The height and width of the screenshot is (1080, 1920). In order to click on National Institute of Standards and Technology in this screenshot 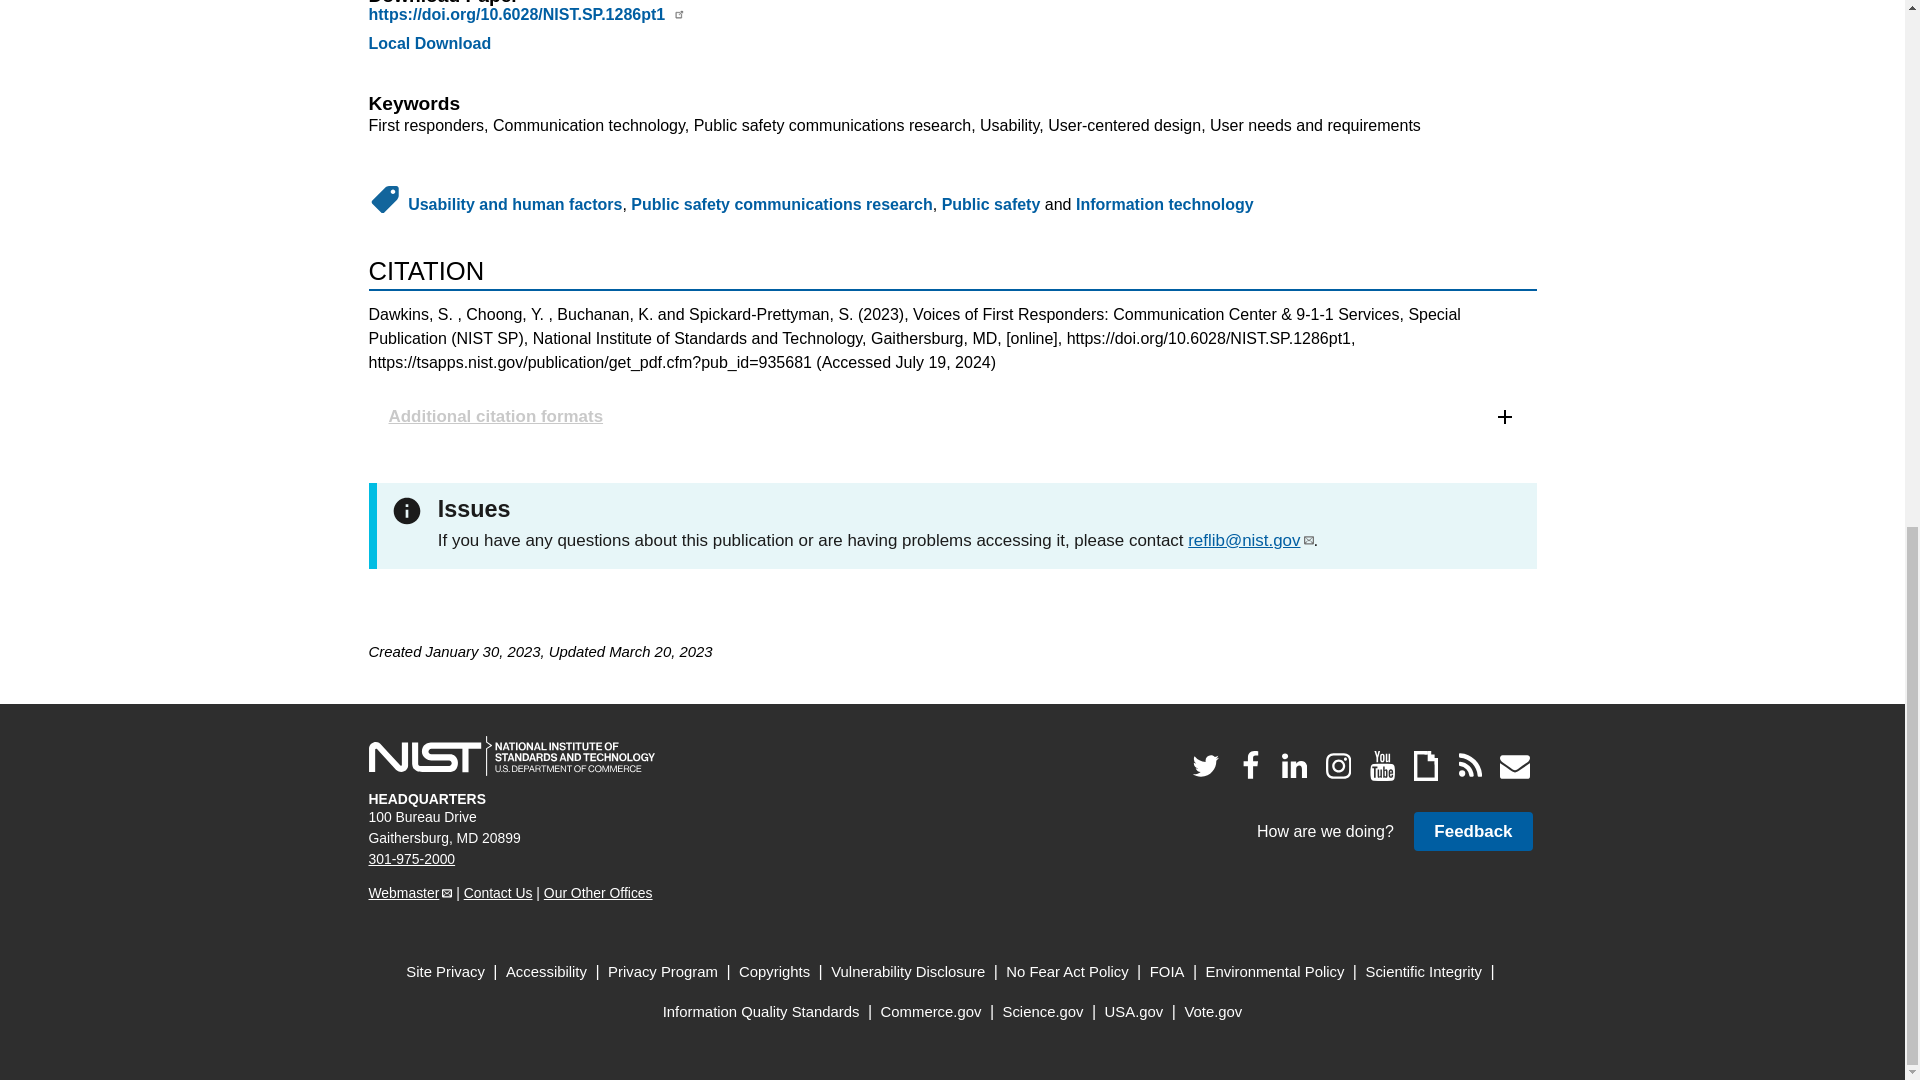, I will do `click(511, 756)`.